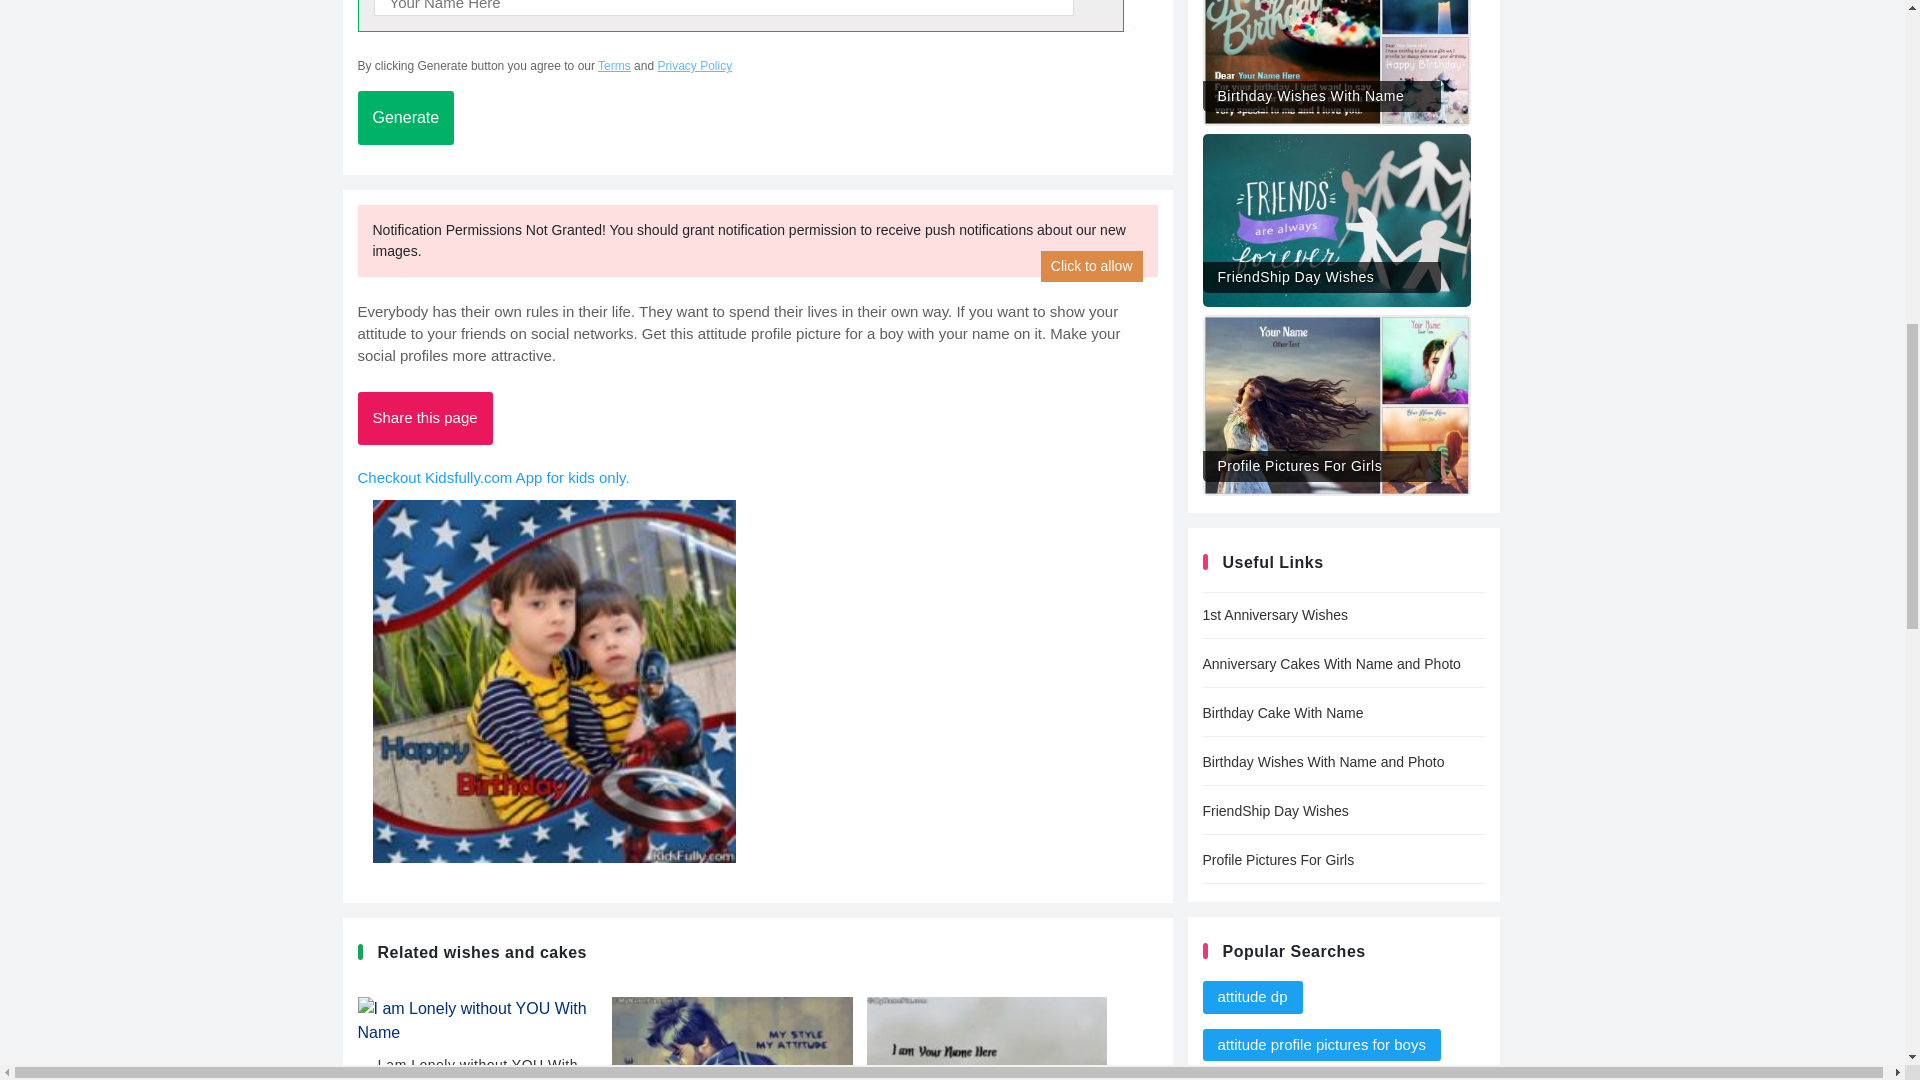  I want to click on Birthday Wishes With Name and Photo, so click(1336, 56).